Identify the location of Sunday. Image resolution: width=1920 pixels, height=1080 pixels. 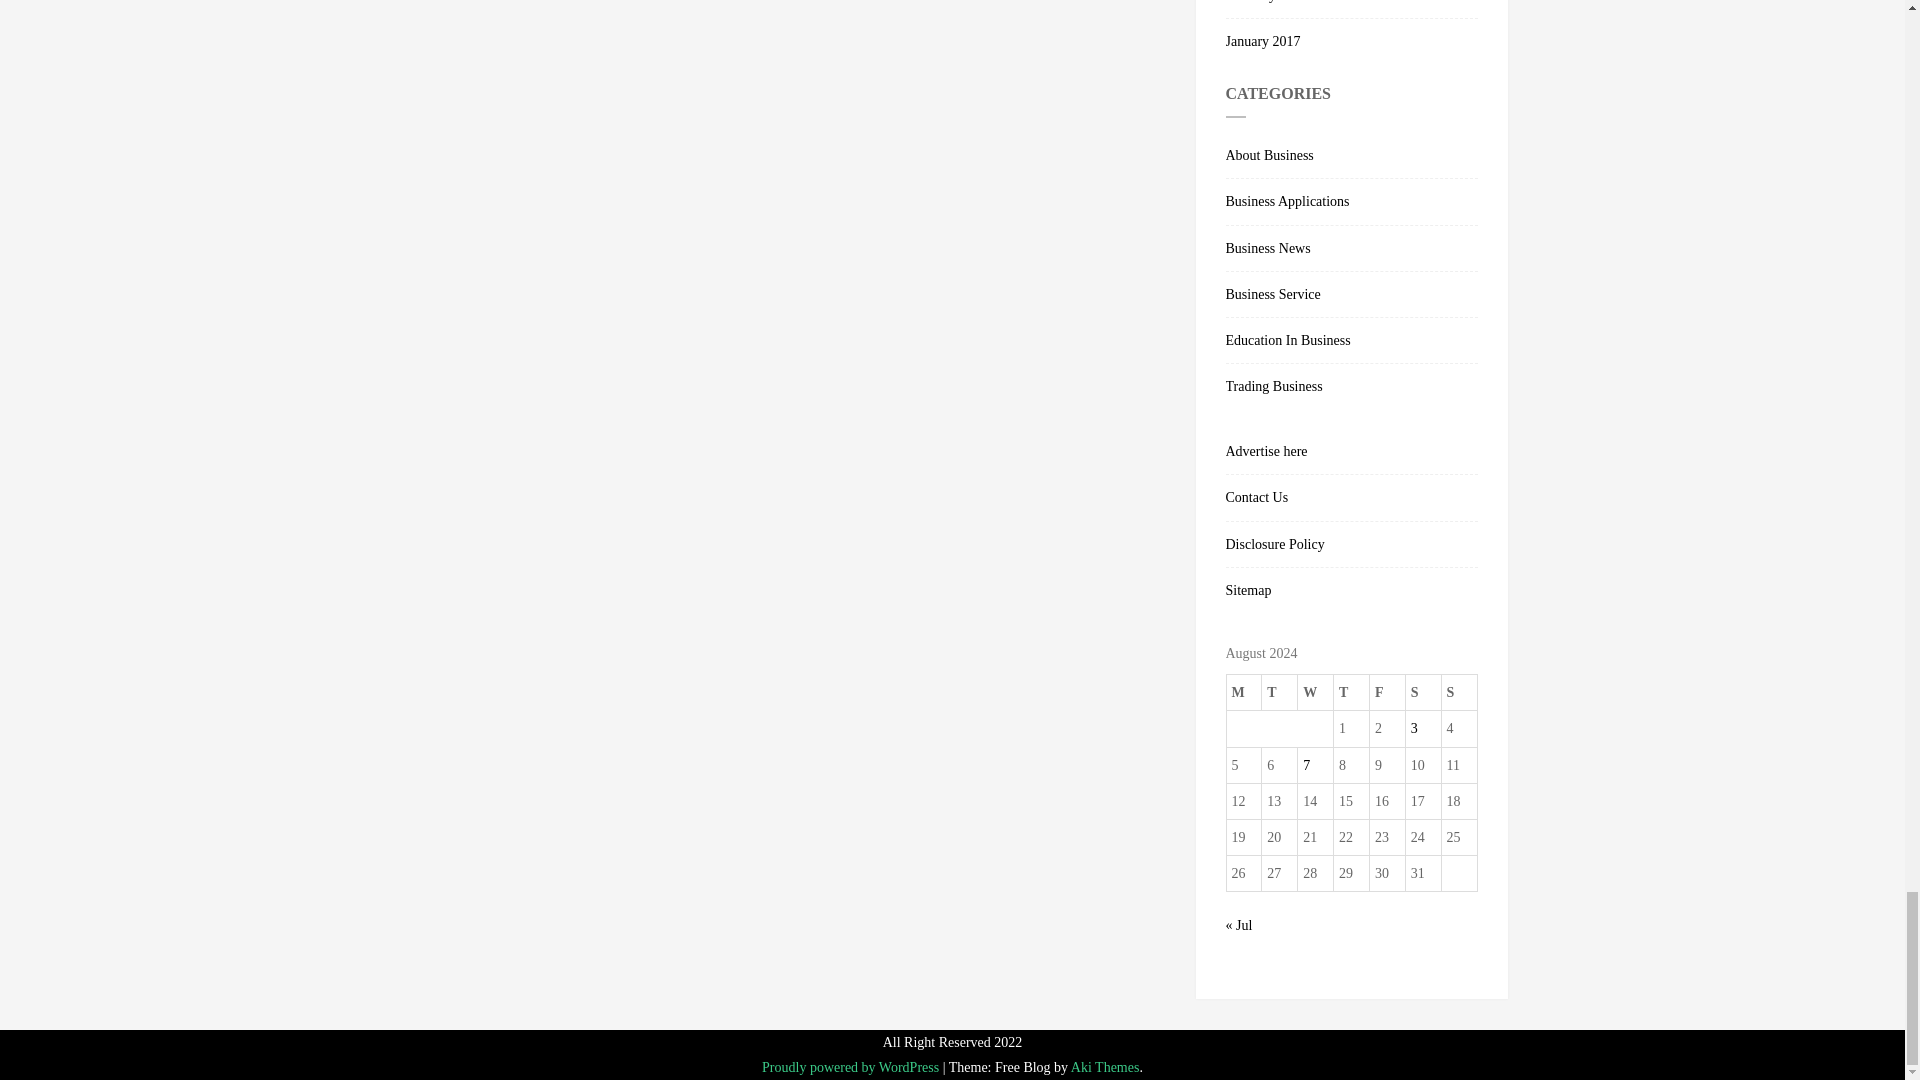
(1458, 692).